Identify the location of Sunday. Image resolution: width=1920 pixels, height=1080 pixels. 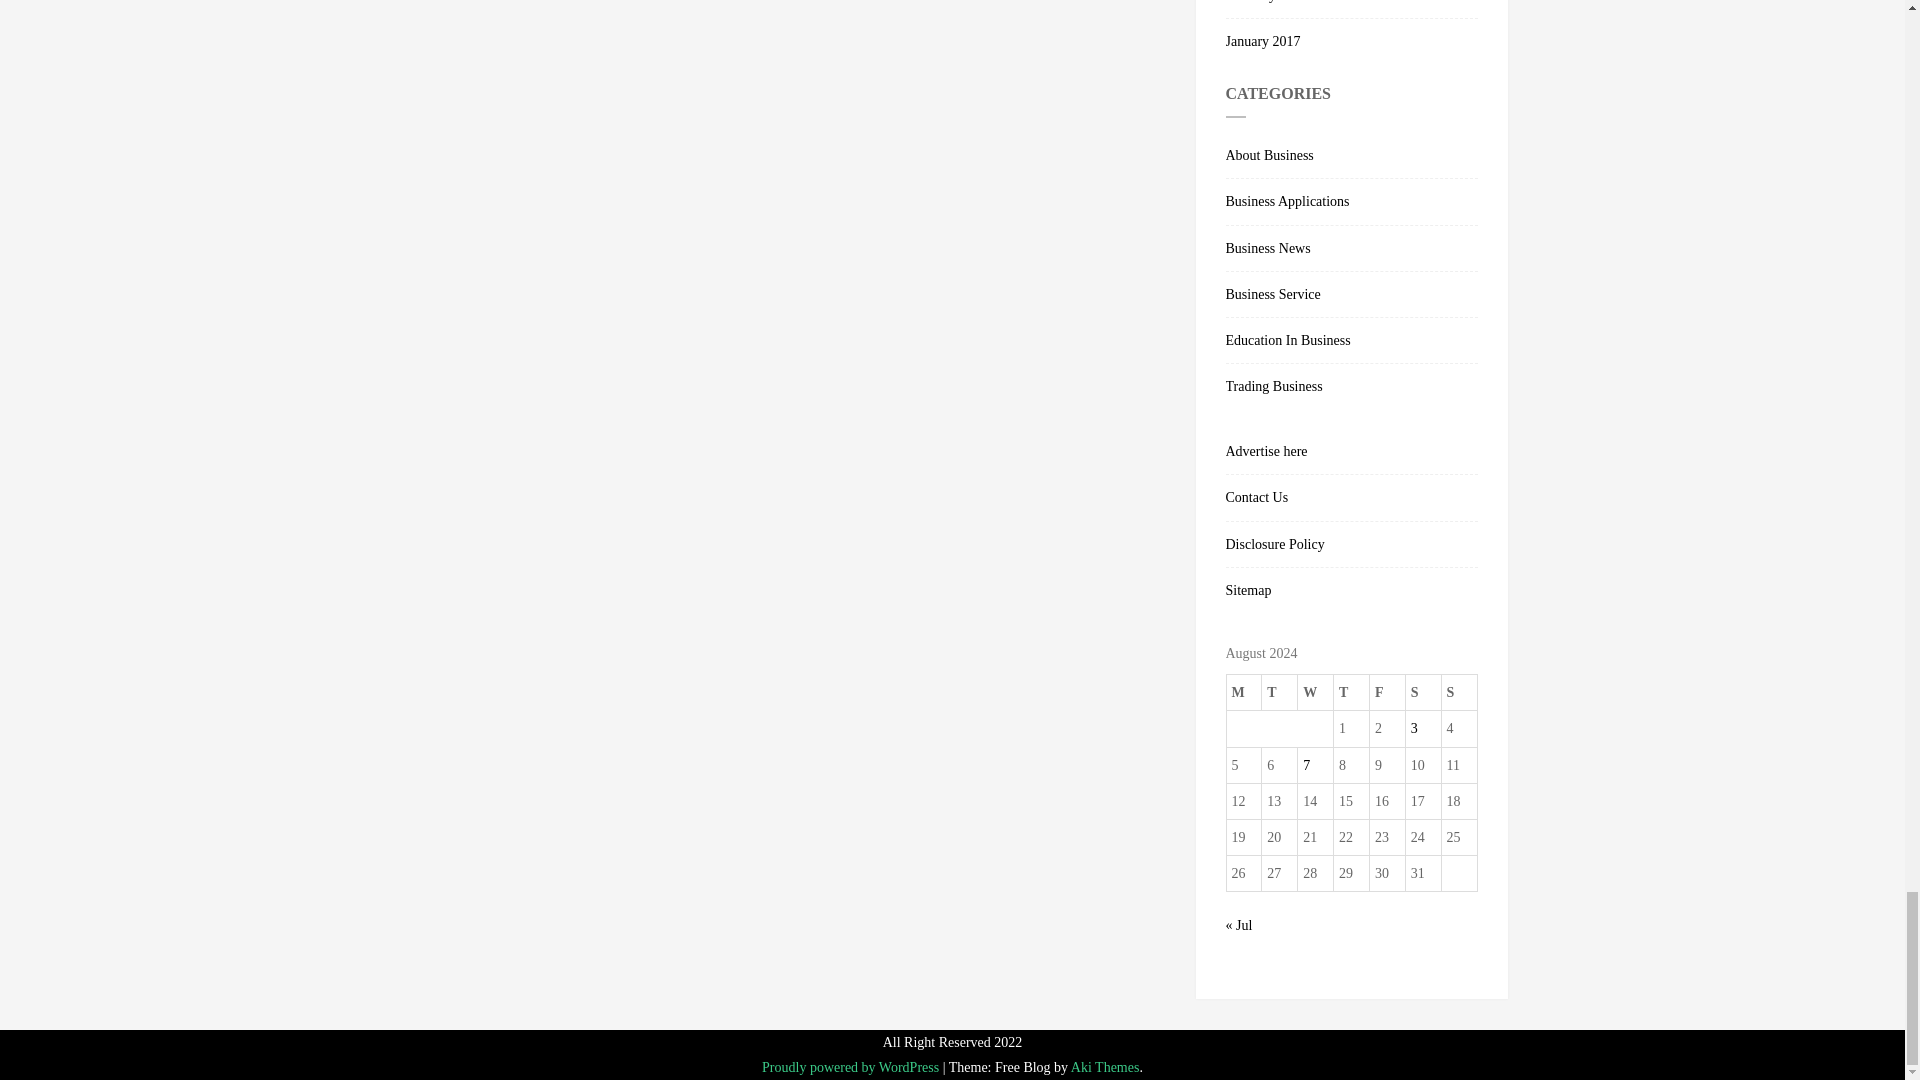
(1458, 692).